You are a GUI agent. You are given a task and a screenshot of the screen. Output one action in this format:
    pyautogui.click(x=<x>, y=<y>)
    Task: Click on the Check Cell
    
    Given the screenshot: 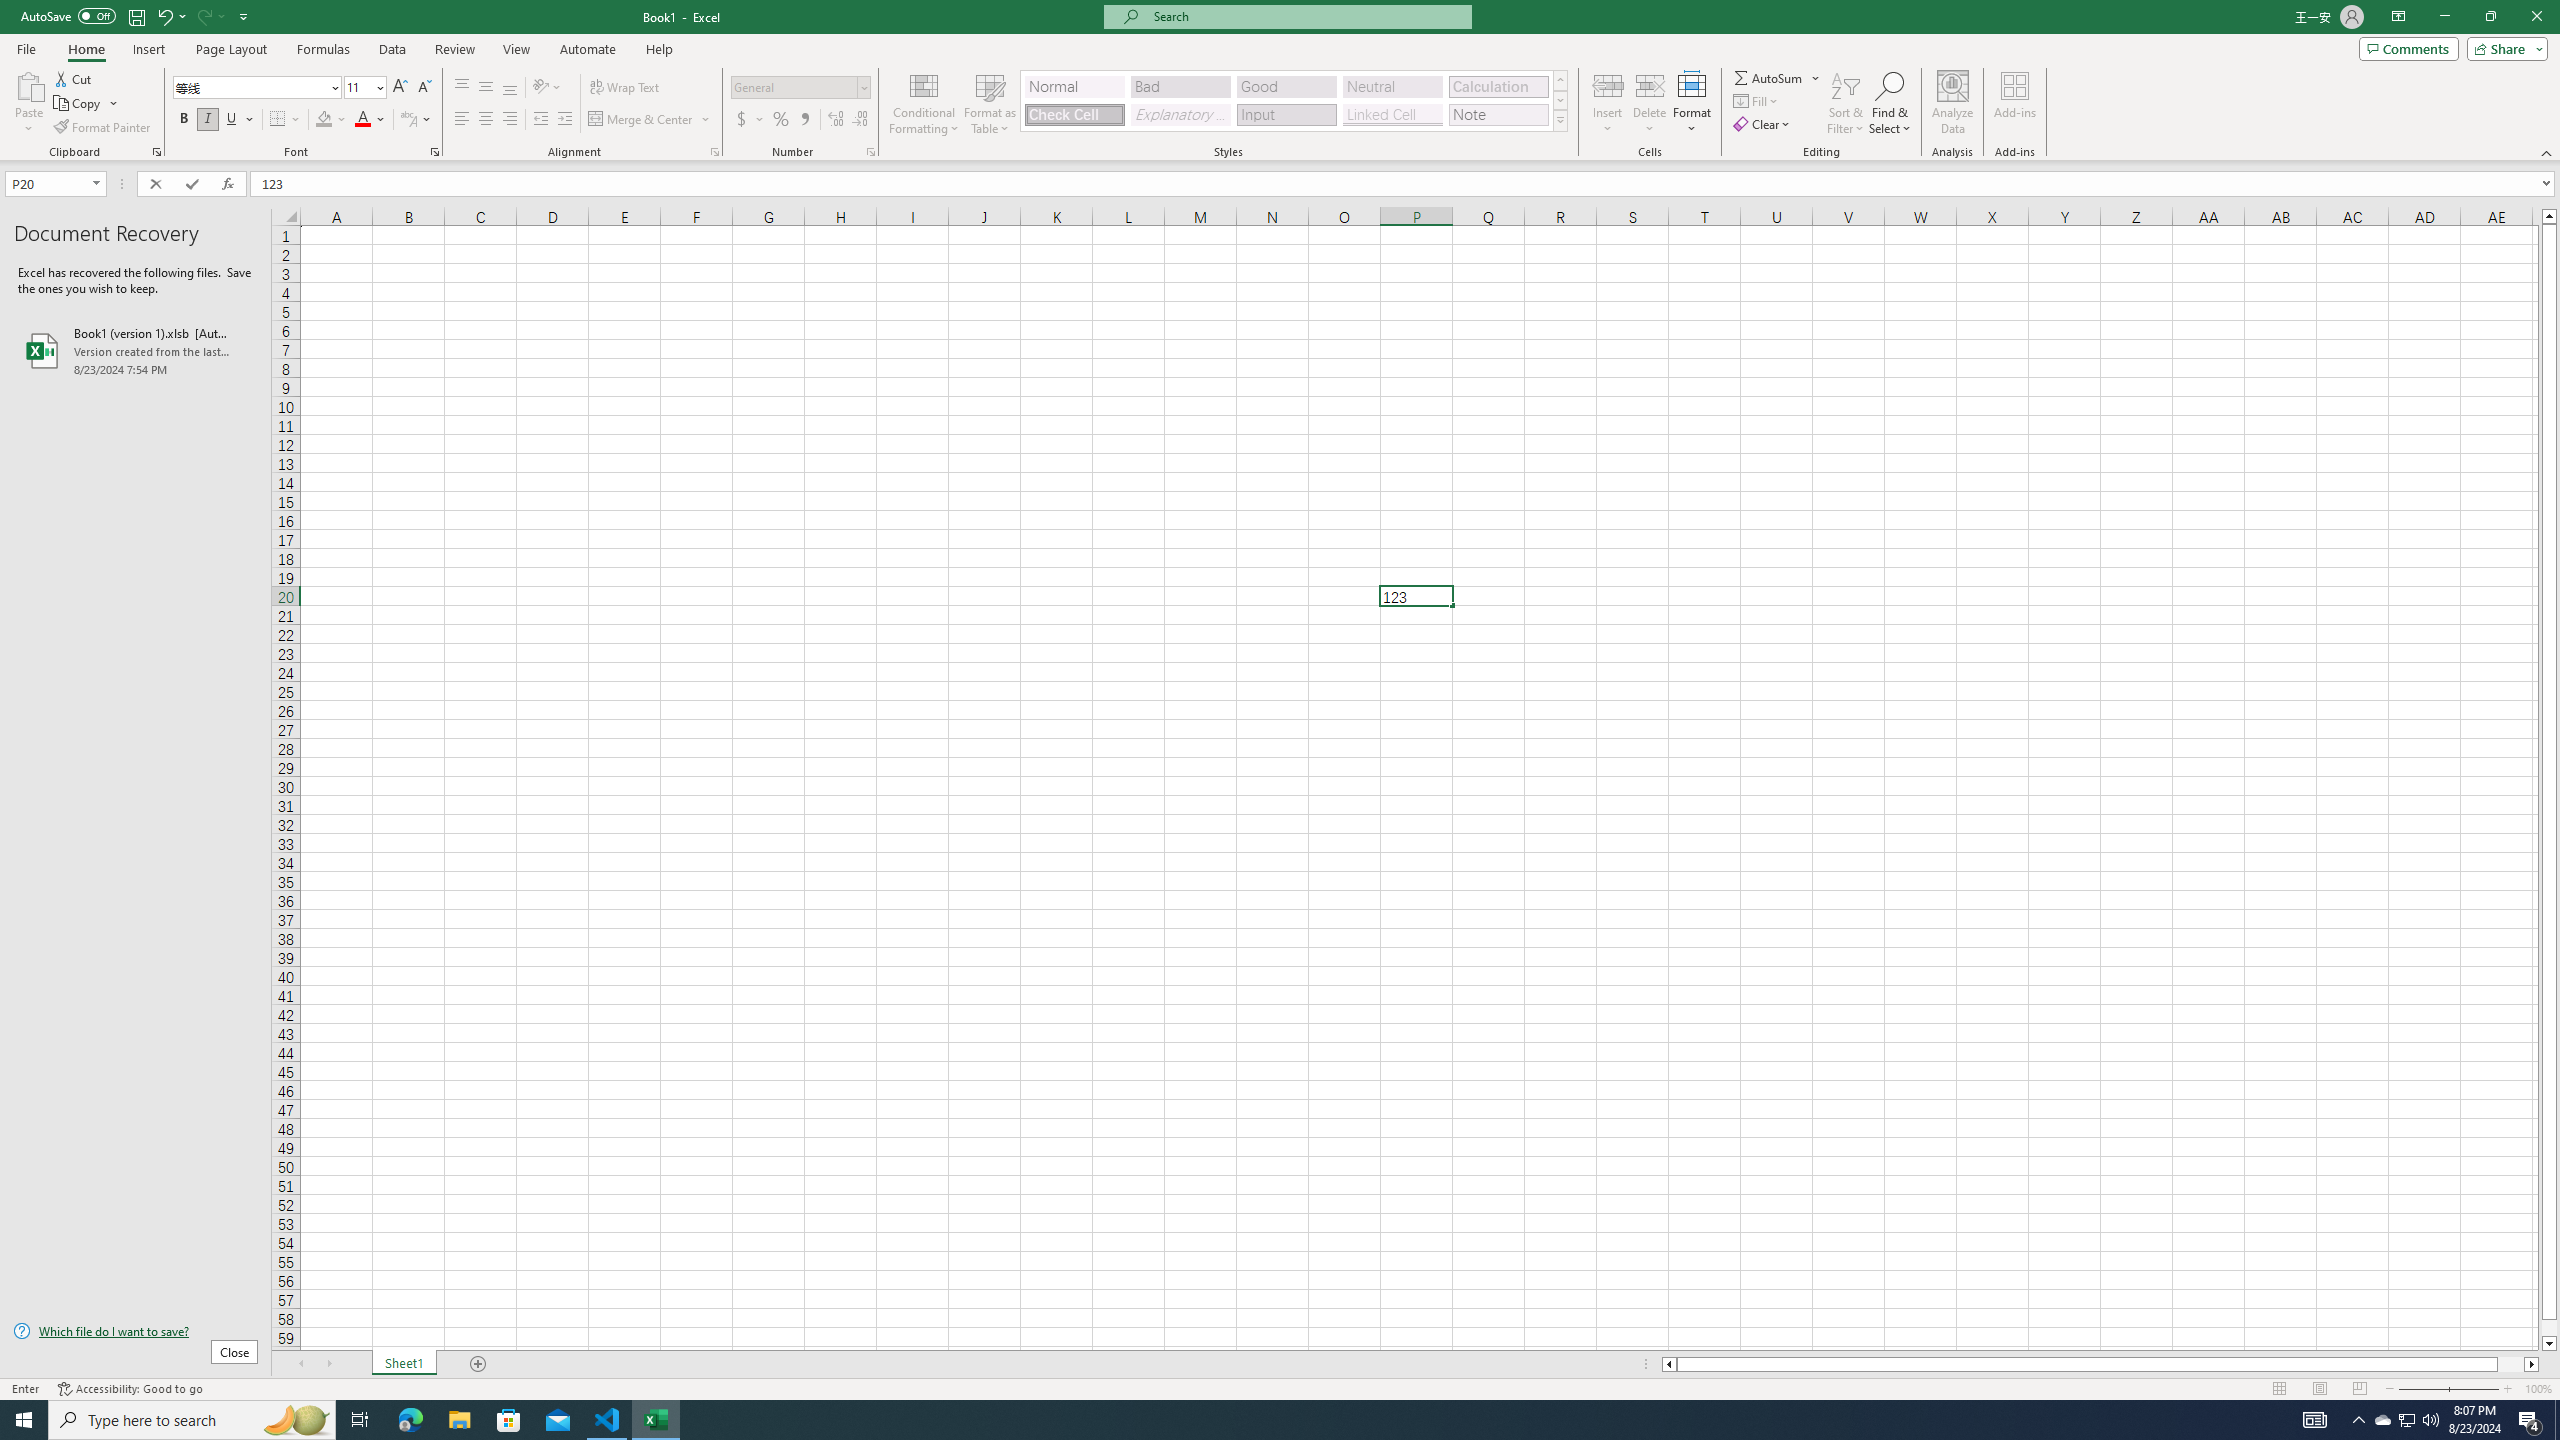 What is the action you would take?
    pyautogui.click(x=1074, y=114)
    